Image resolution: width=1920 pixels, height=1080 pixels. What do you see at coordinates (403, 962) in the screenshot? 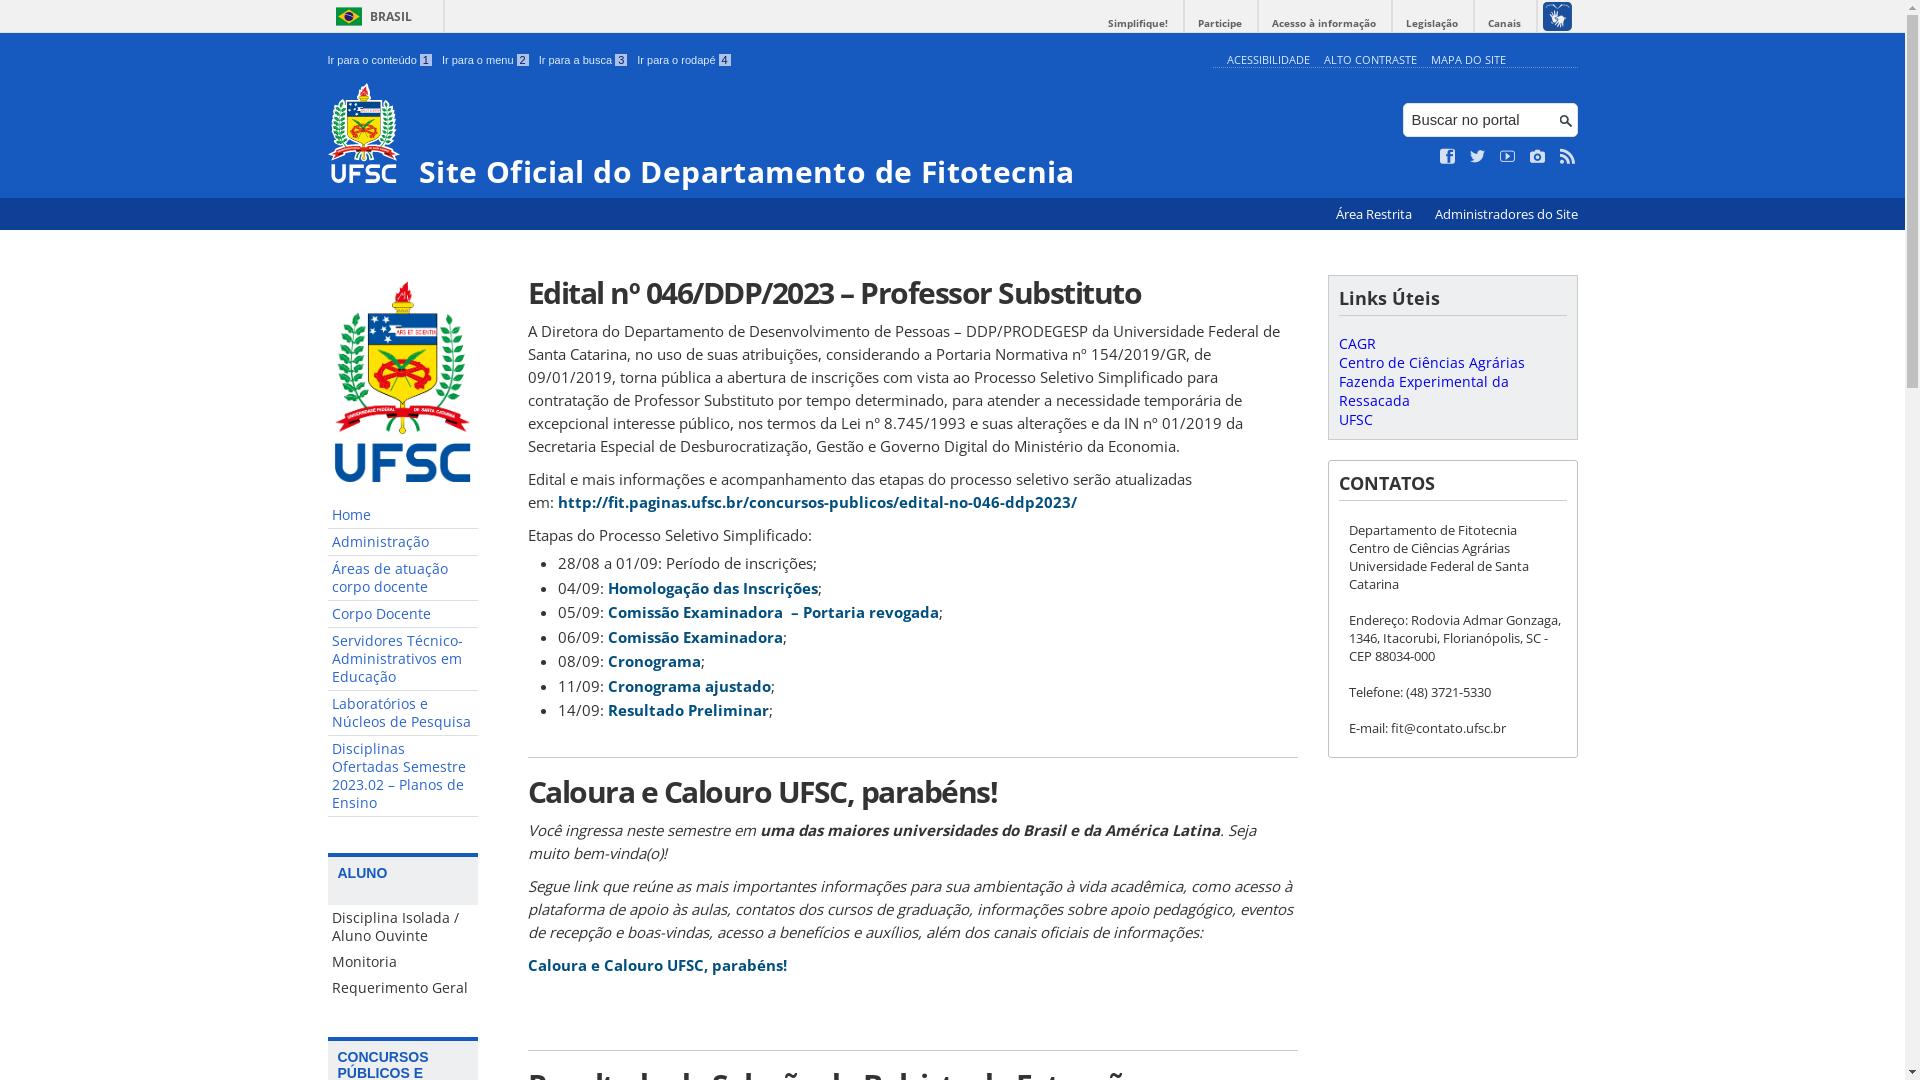
I see `Monitoria` at bounding box center [403, 962].